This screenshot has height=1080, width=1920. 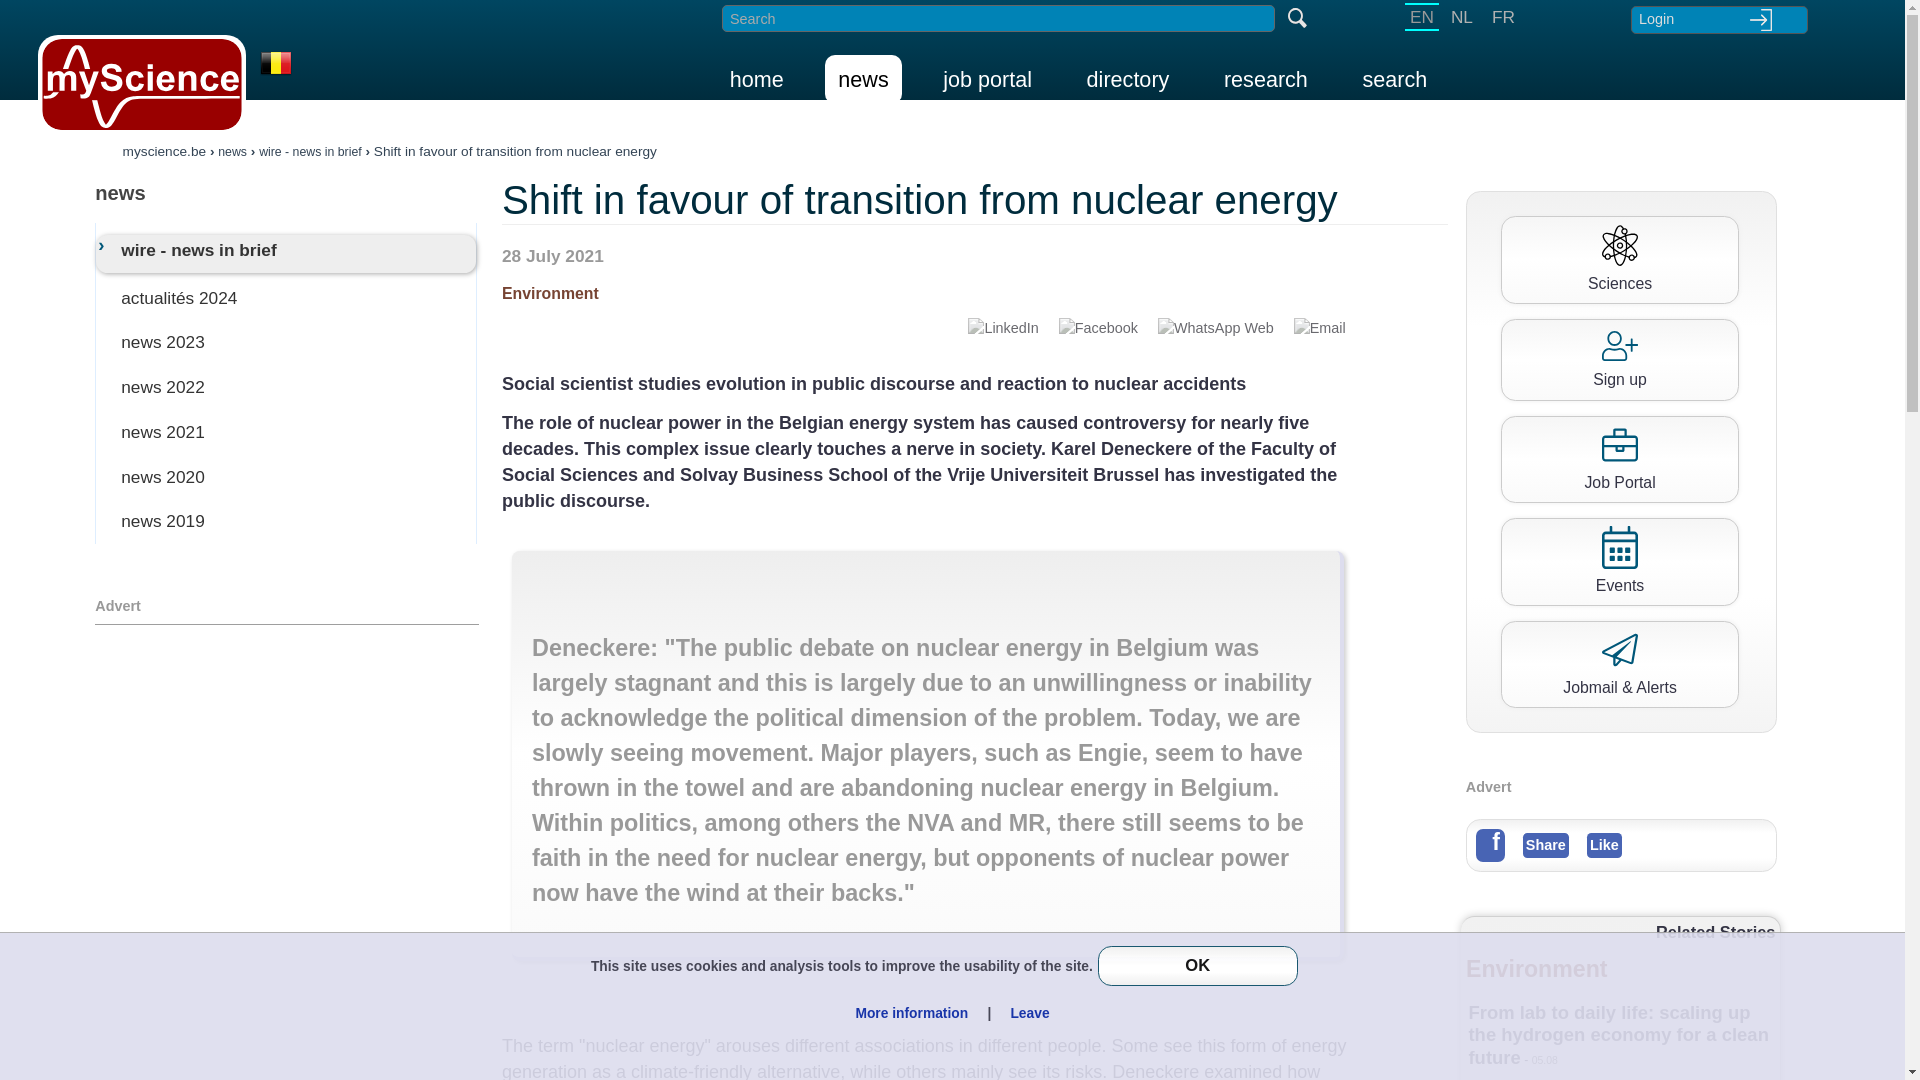 I want to click on myScience Home, so click(x=142, y=84).